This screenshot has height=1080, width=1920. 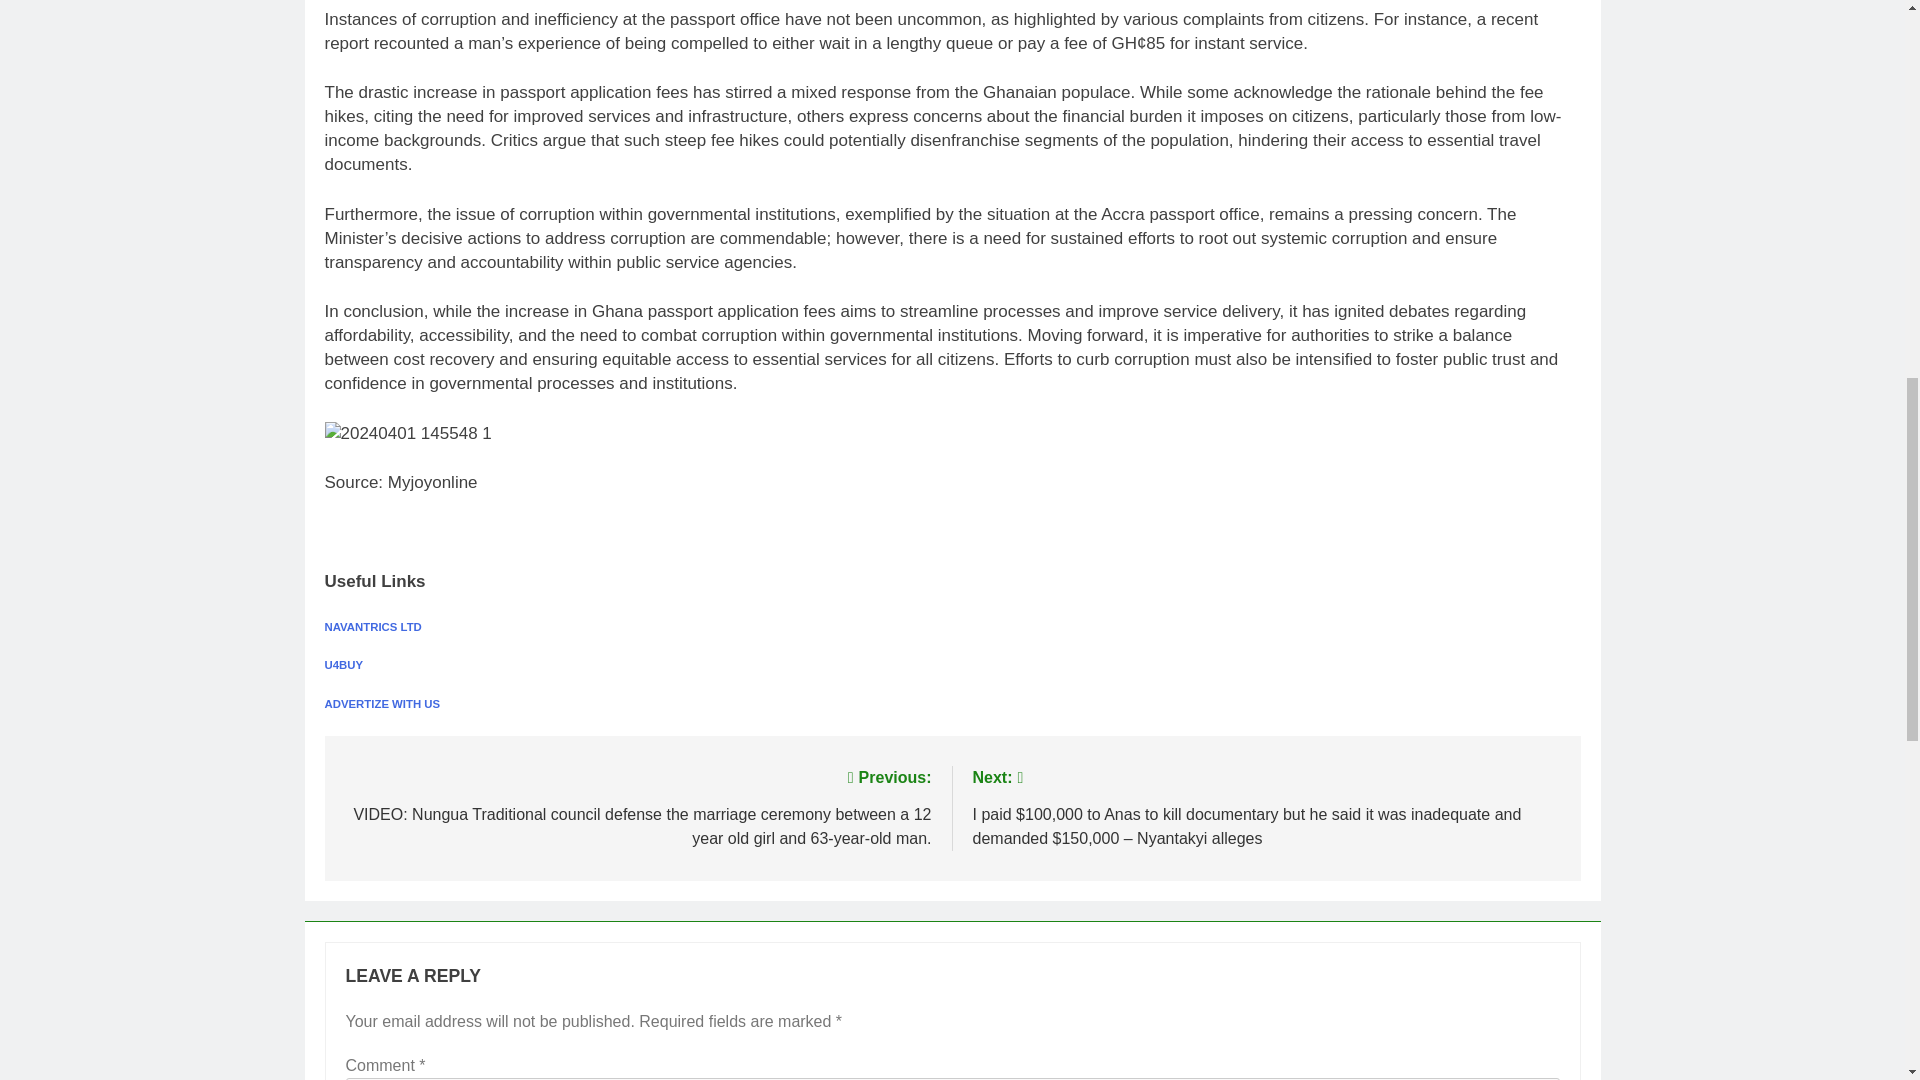 I want to click on NAVANTRICS LTD, so click(x=372, y=626).